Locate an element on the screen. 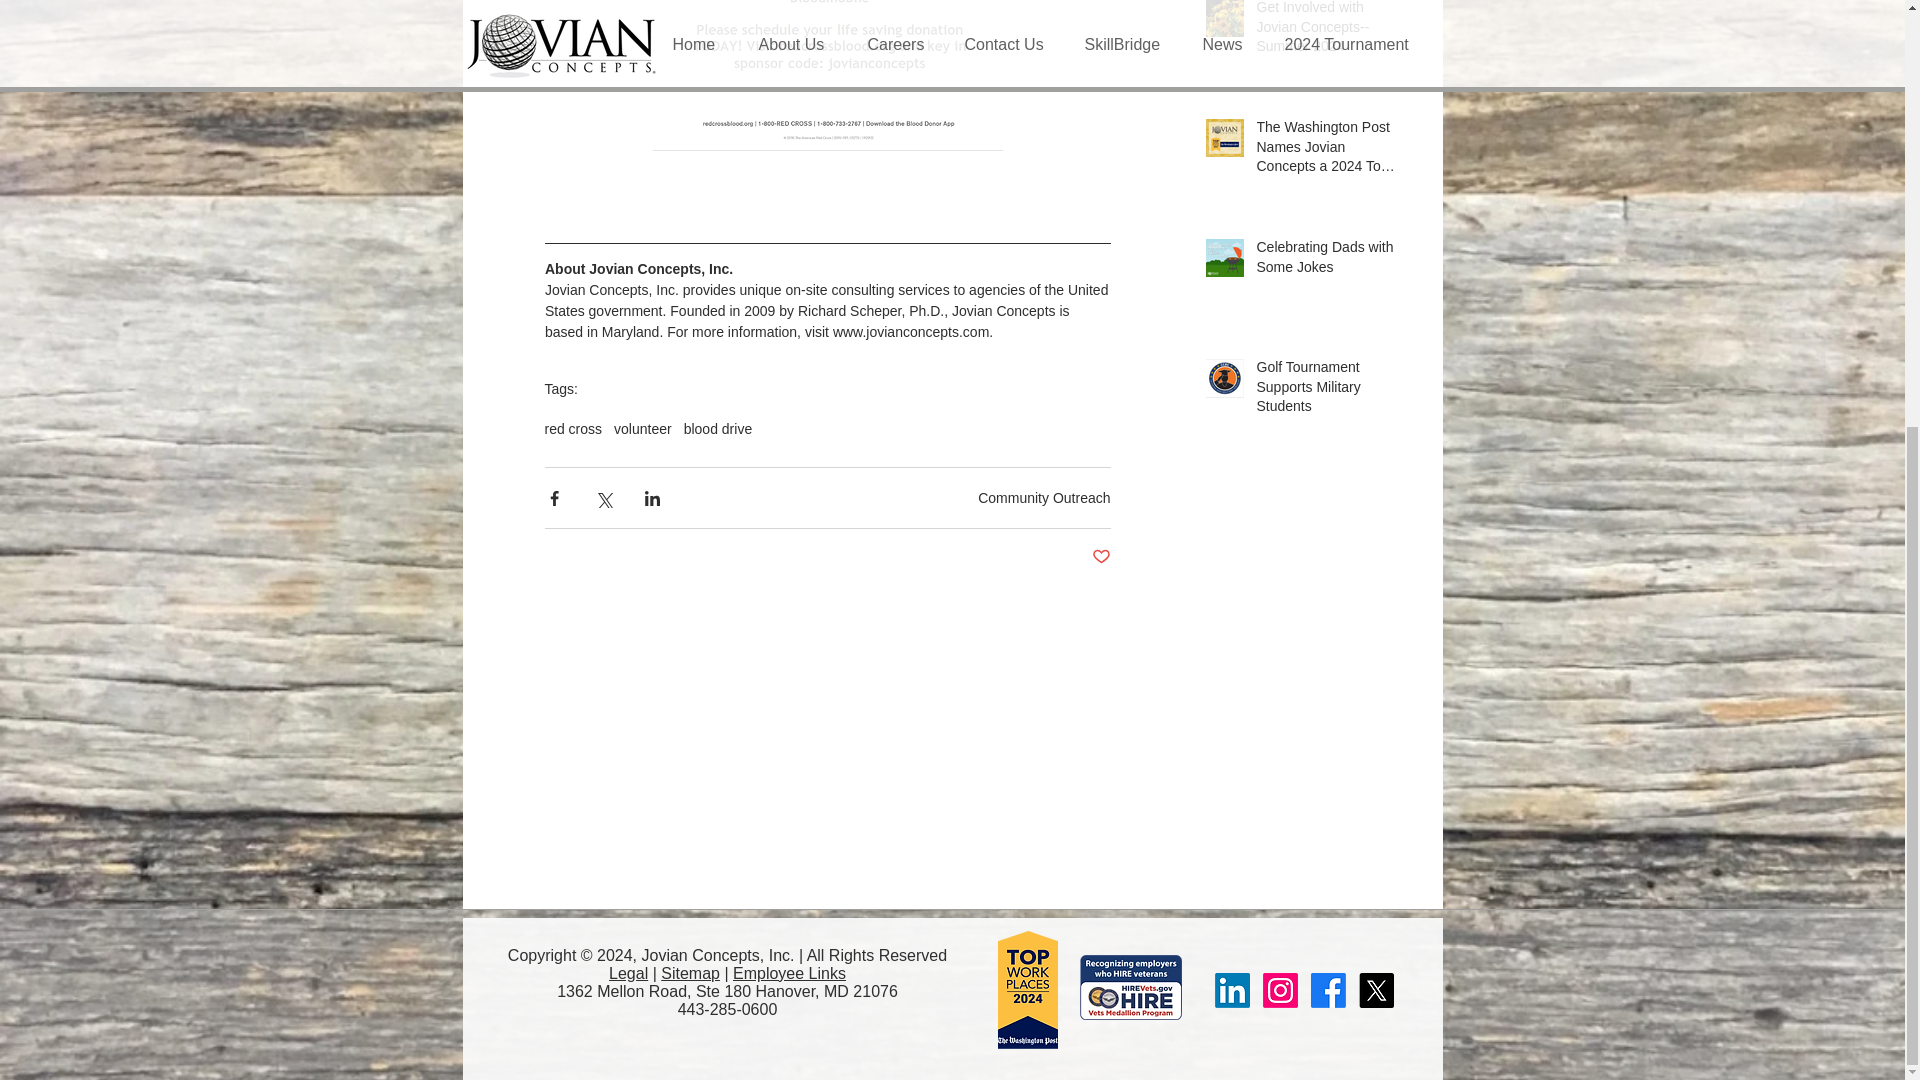 This screenshot has height=1080, width=1920. Community Outreach is located at coordinates (1043, 498).